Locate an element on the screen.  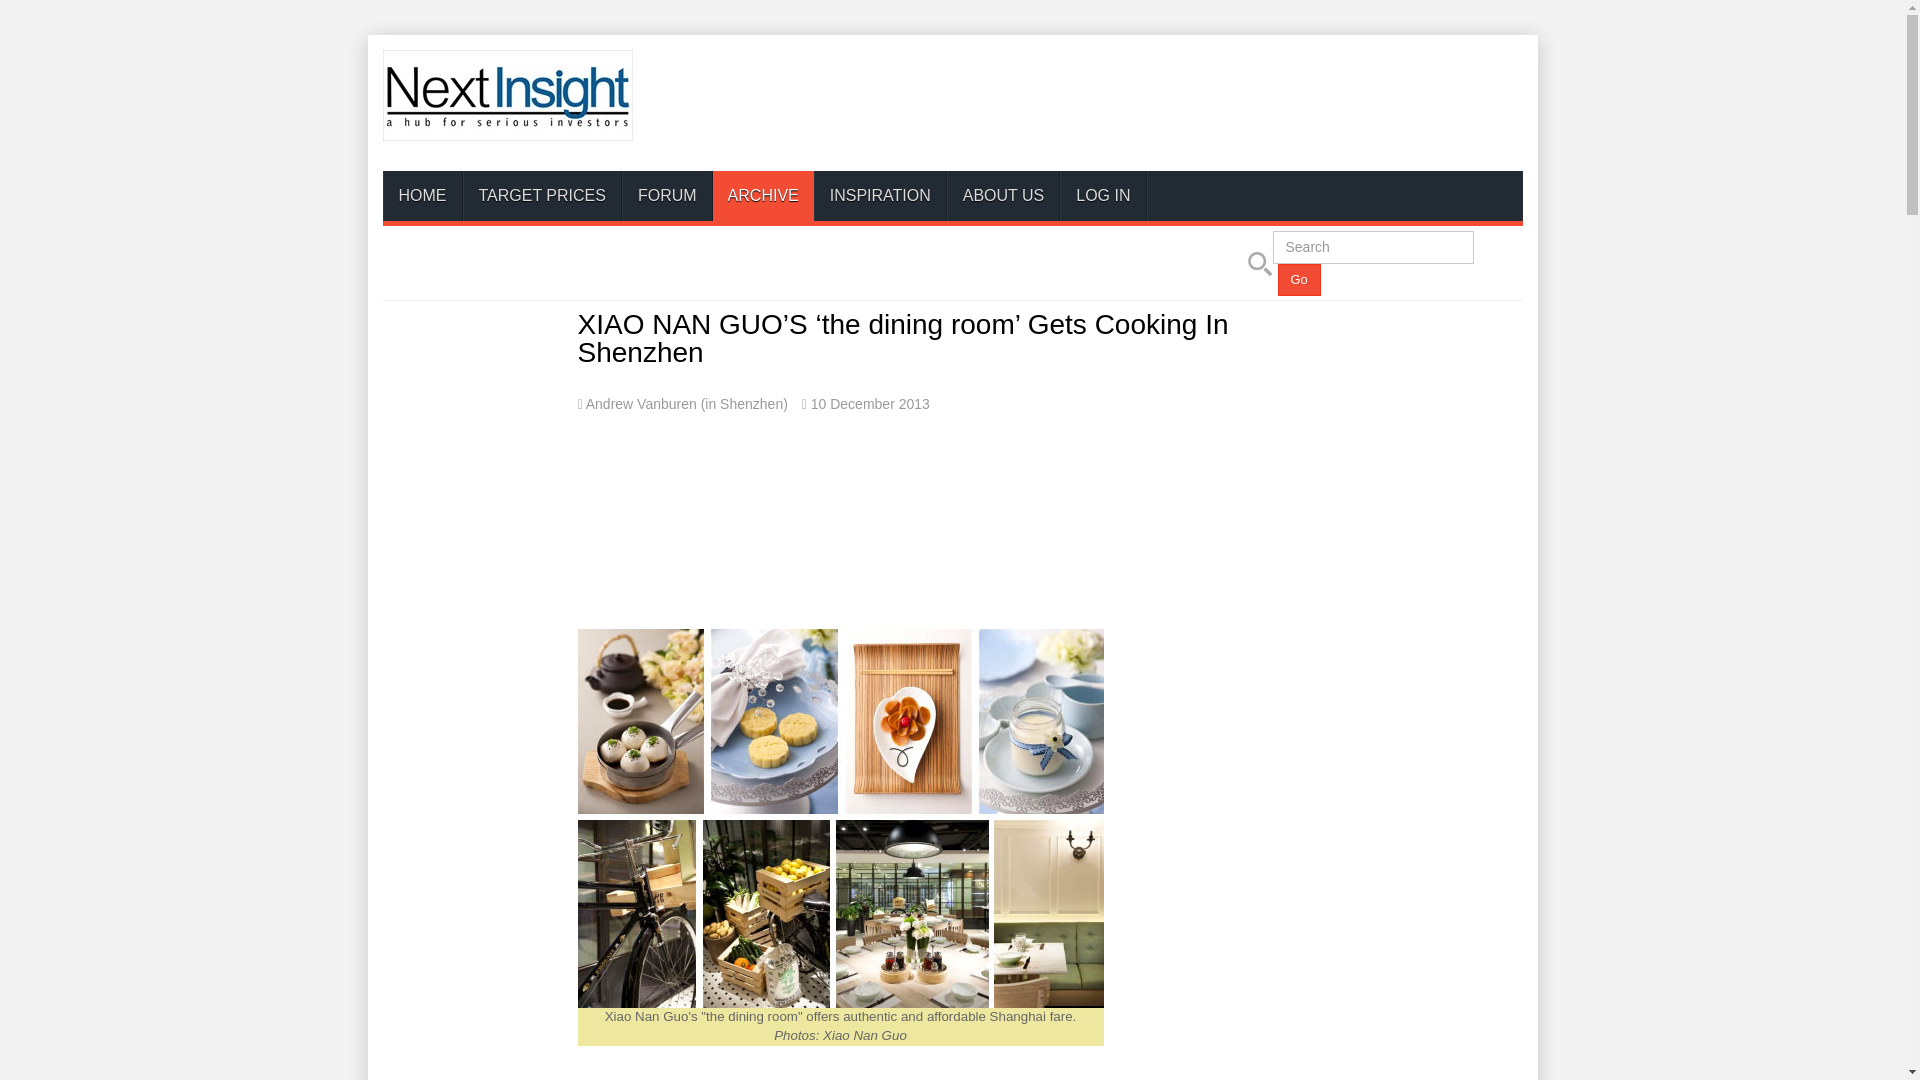
HOME is located at coordinates (422, 196).